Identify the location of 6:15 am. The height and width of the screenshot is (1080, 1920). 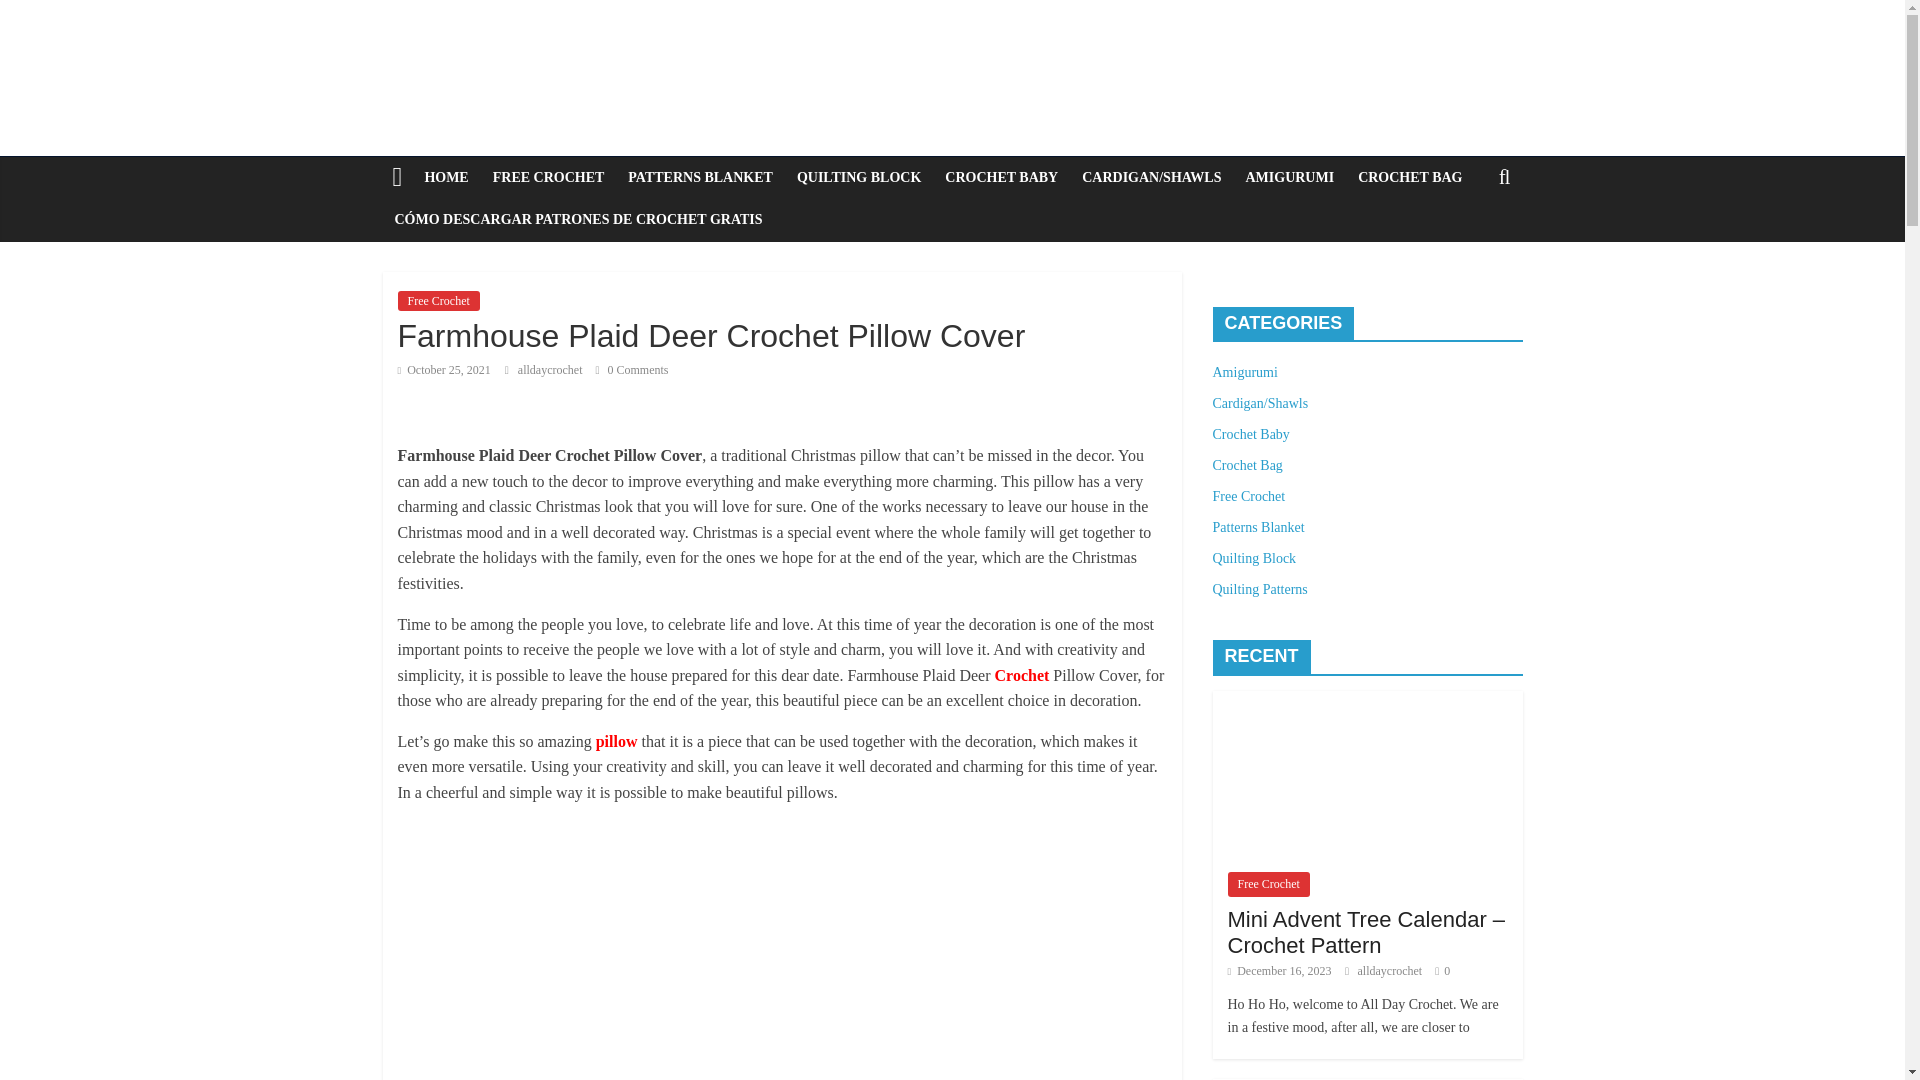
(444, 369).